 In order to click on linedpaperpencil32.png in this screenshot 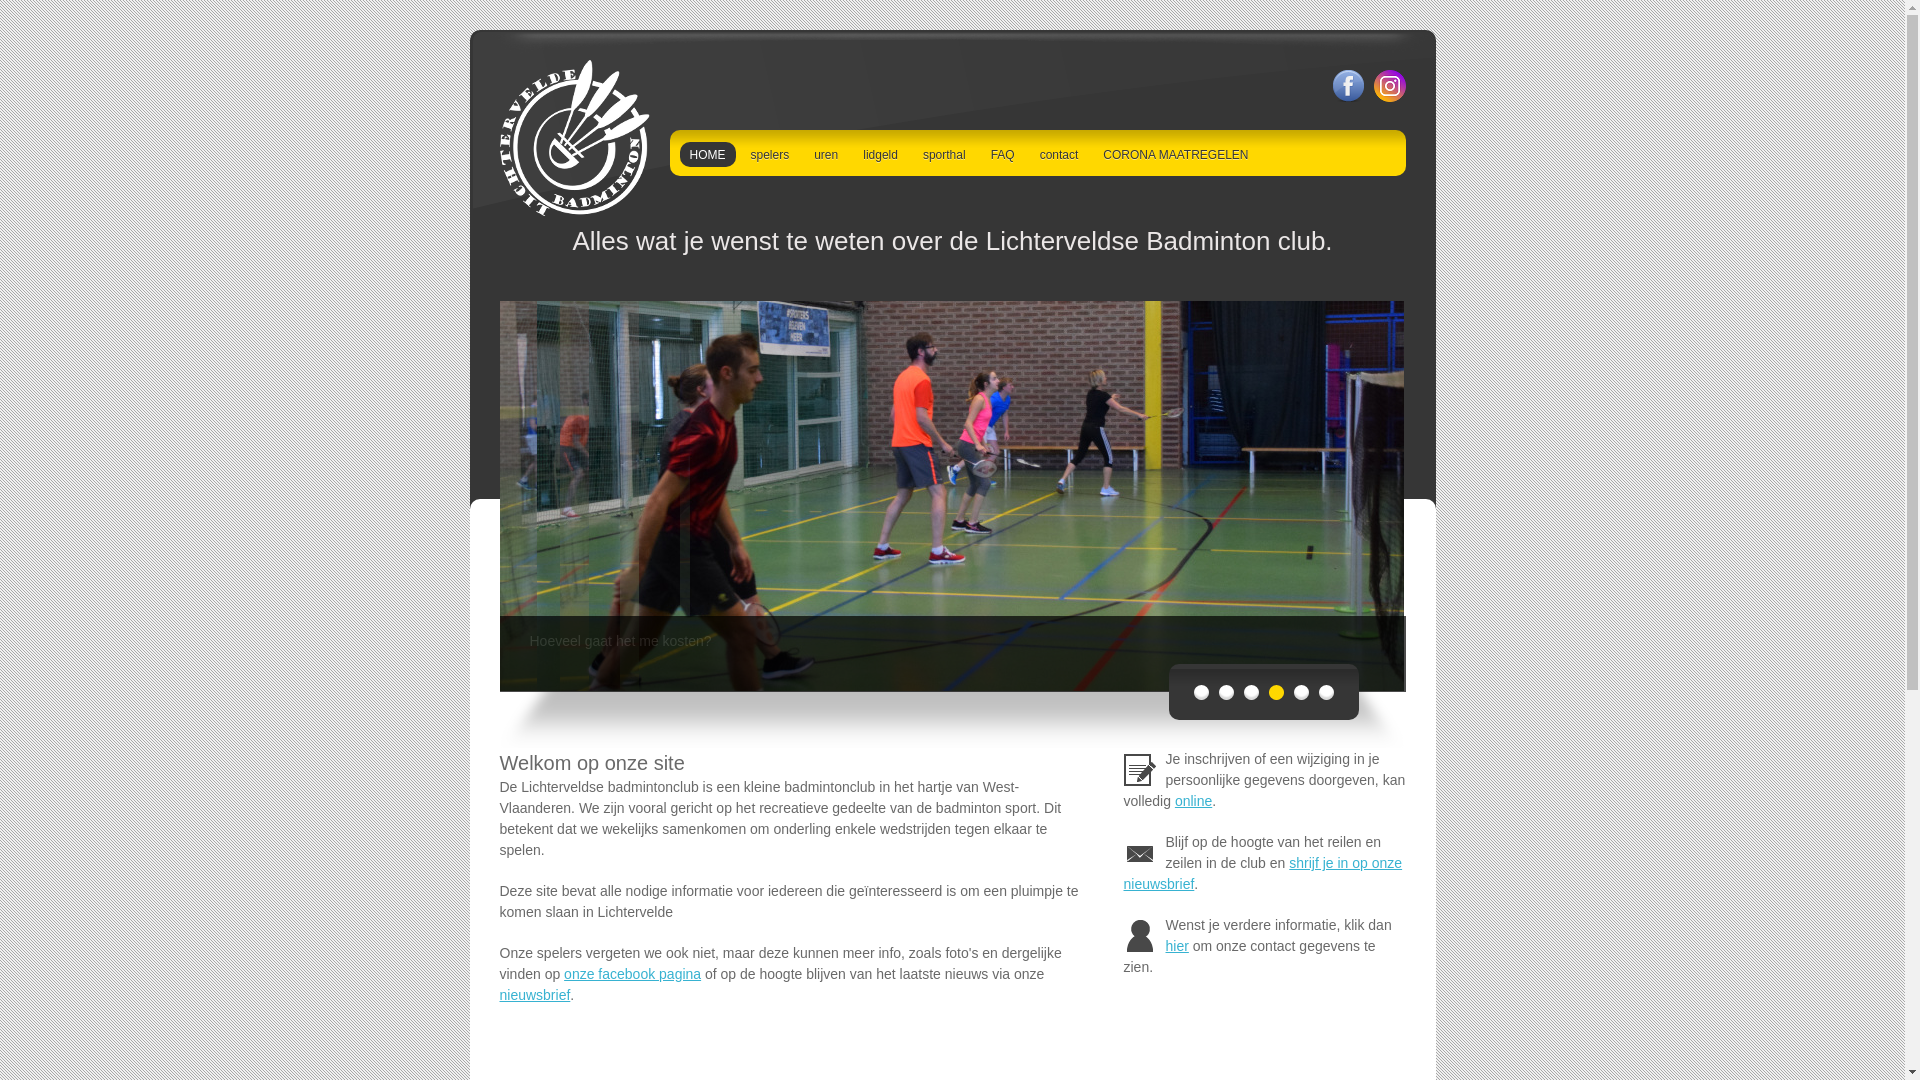, I will do `click(1140, 770)`.